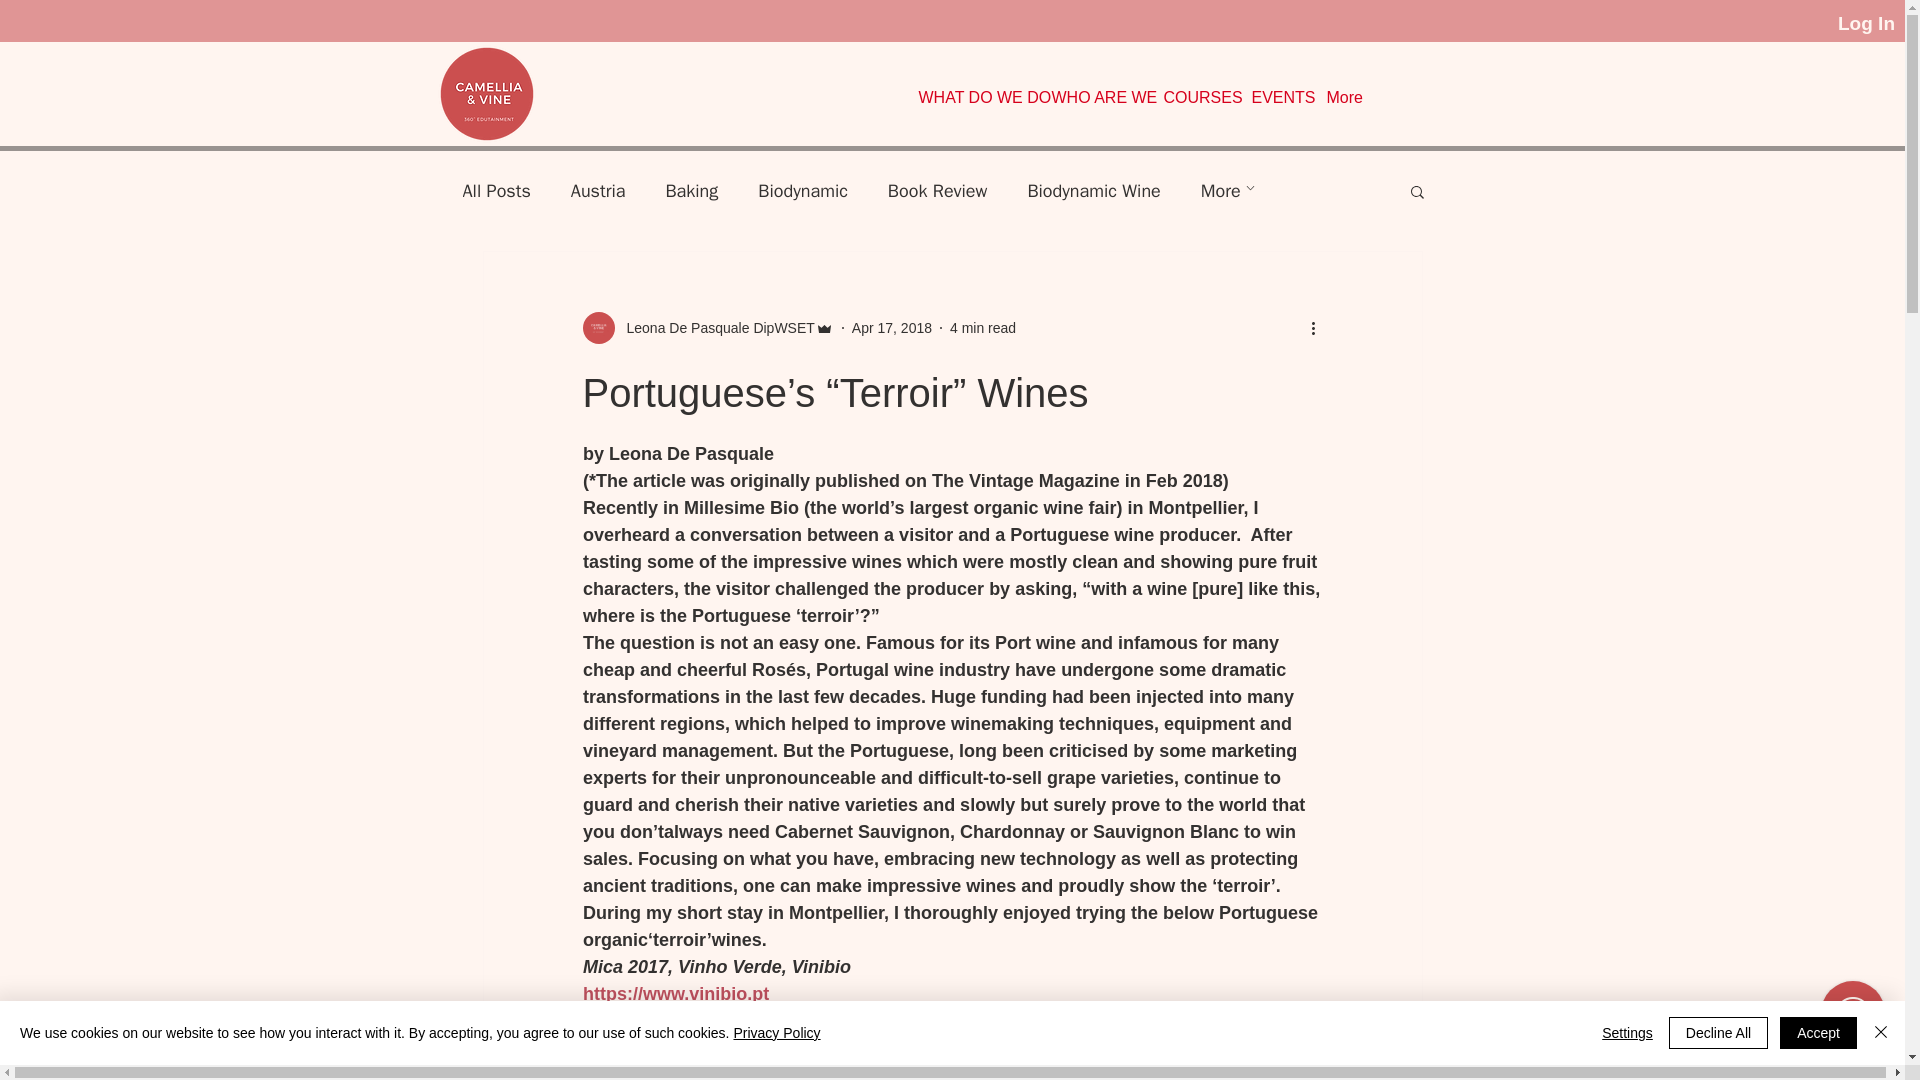  I want to click on Apr 17, 2018, so click(892, 327).